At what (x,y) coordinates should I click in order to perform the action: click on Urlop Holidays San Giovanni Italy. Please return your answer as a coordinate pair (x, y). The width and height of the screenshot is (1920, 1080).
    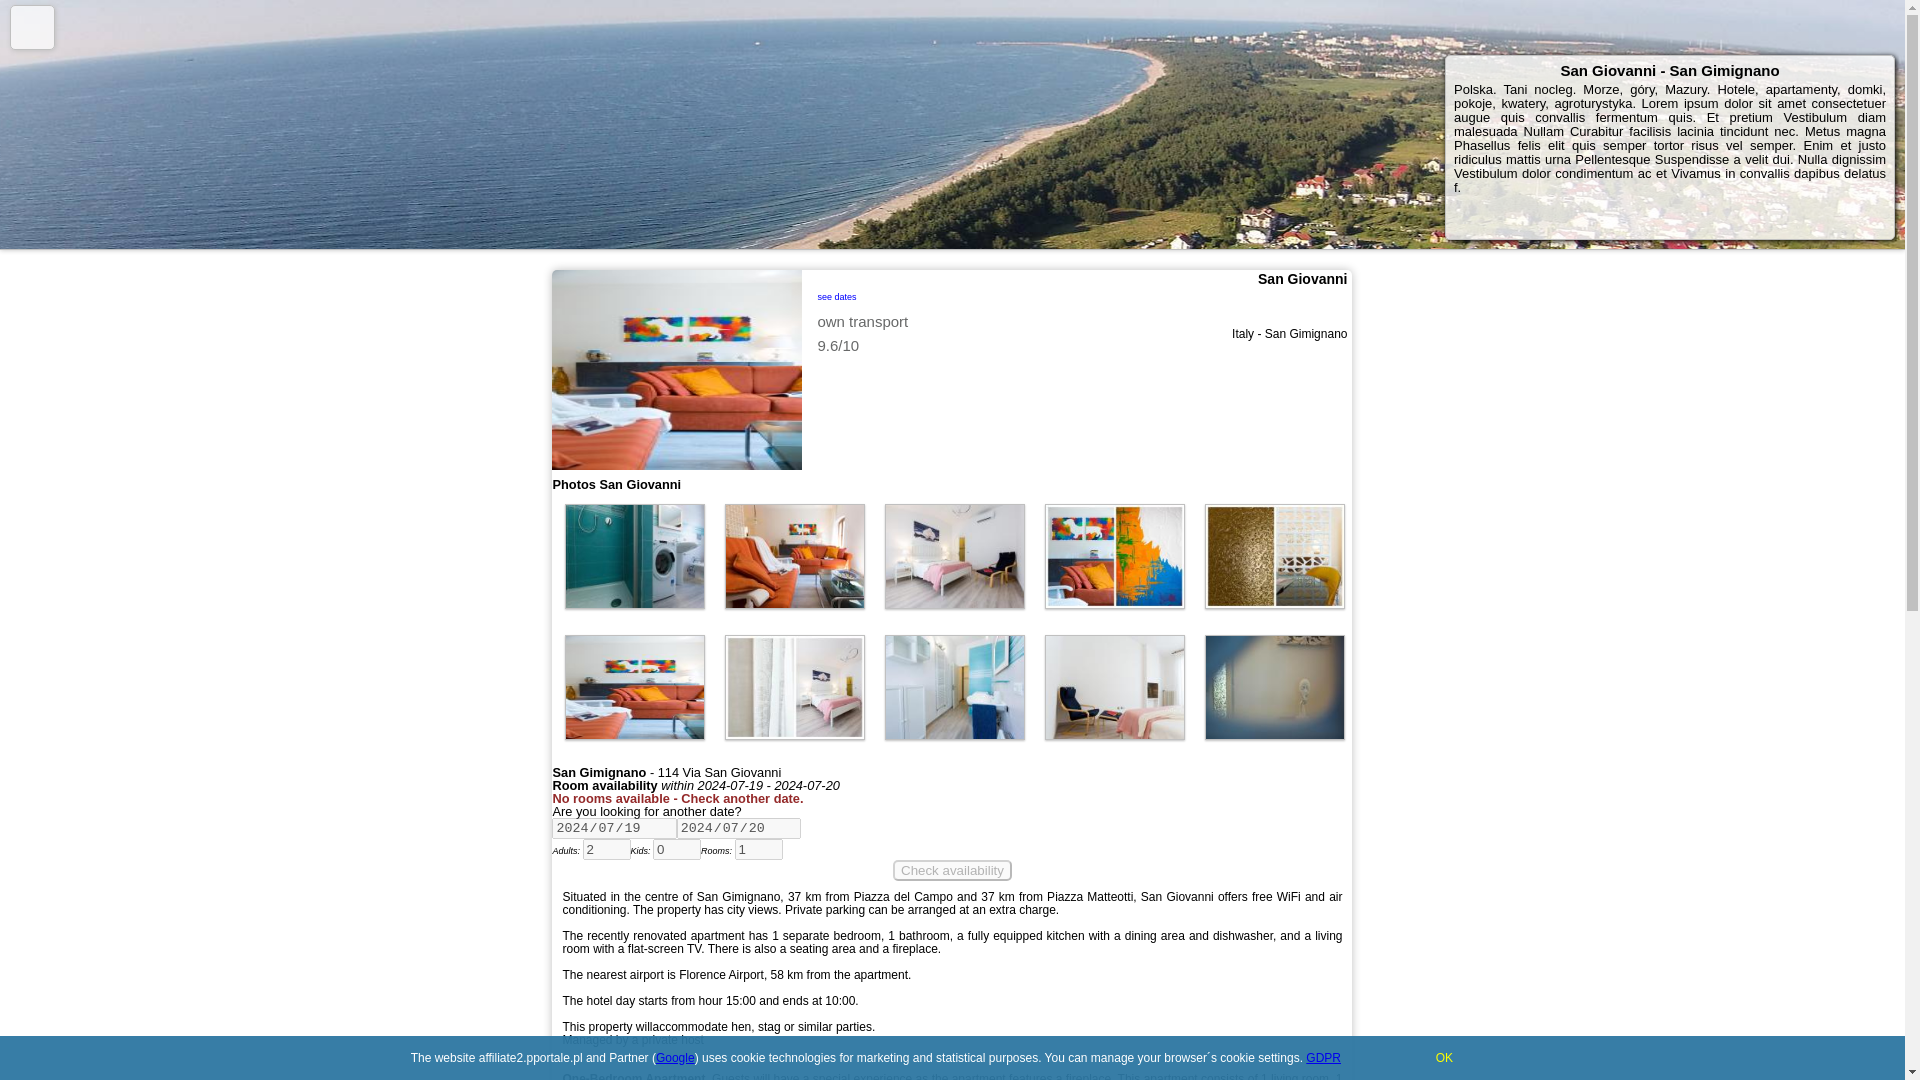
    Looking at the image, I should click on (955, 556).